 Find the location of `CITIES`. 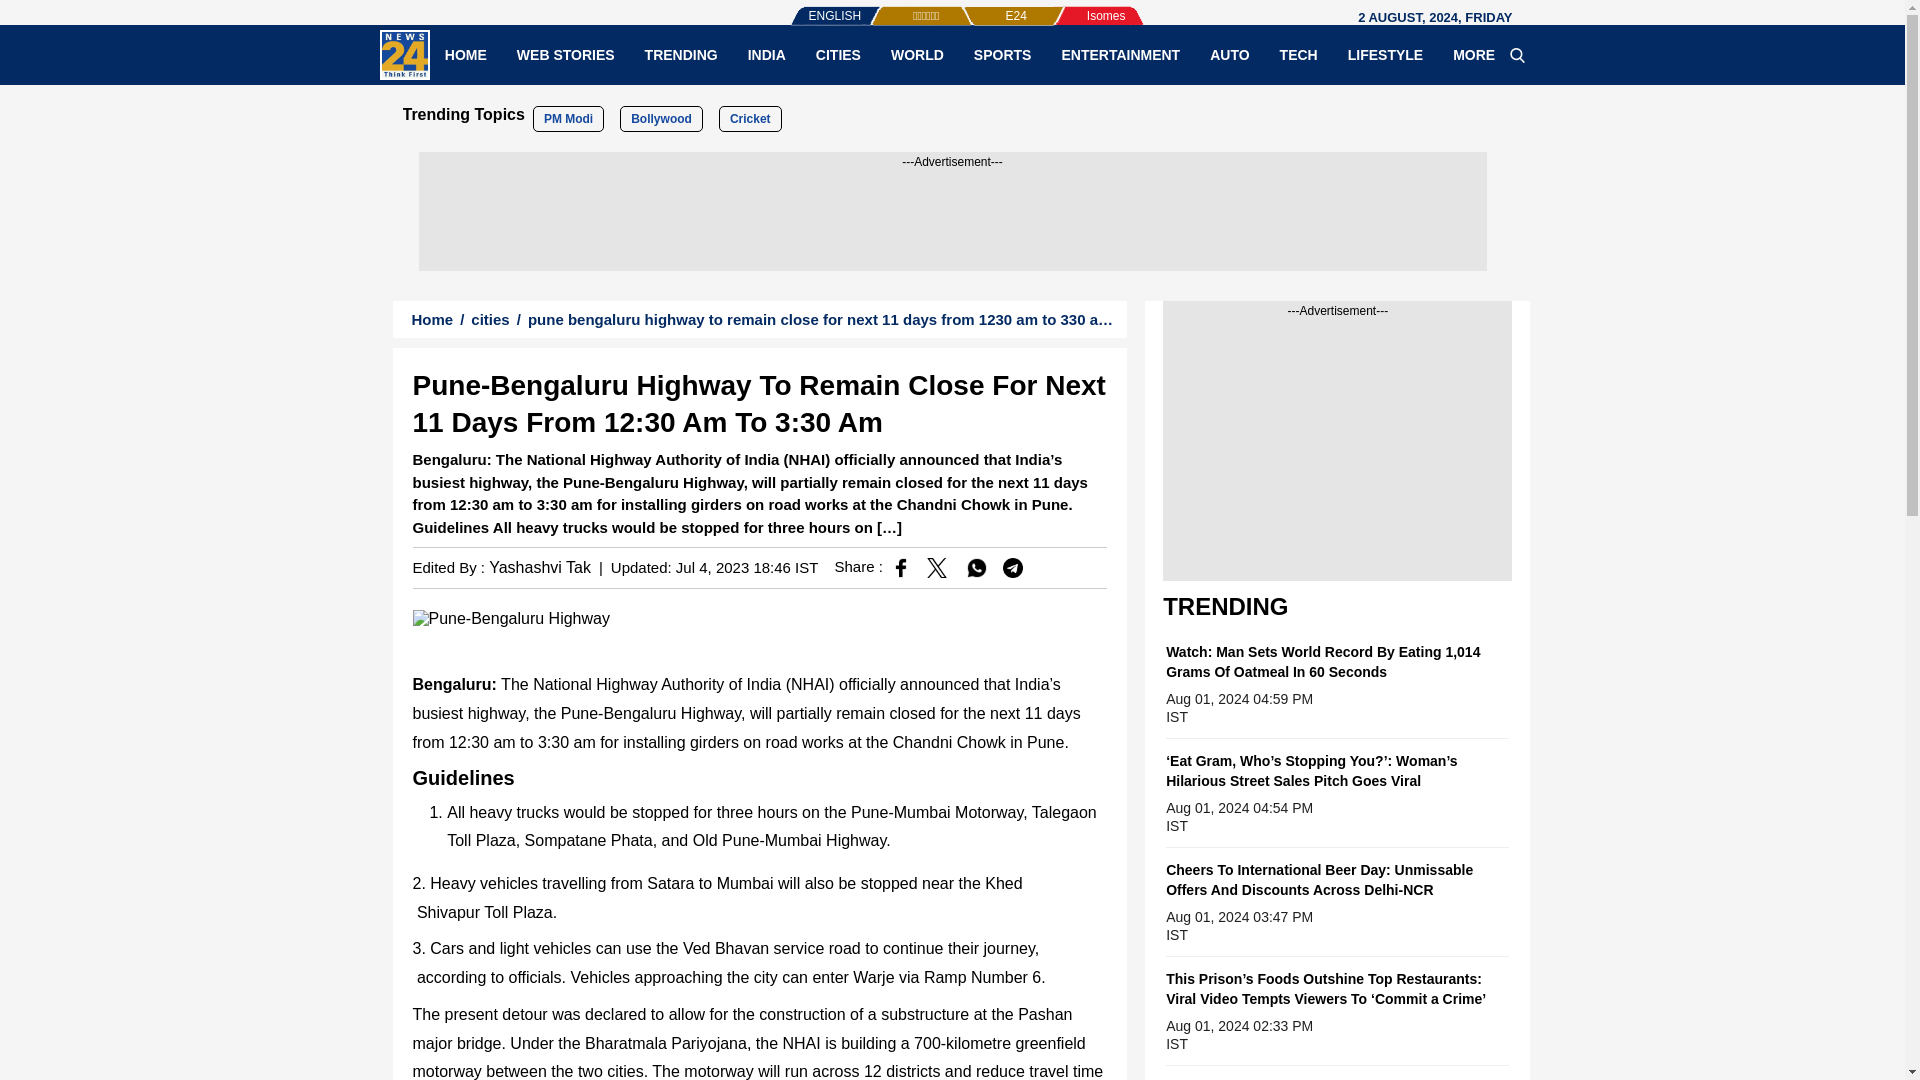

CITIES is located at coordinates (838, 54).